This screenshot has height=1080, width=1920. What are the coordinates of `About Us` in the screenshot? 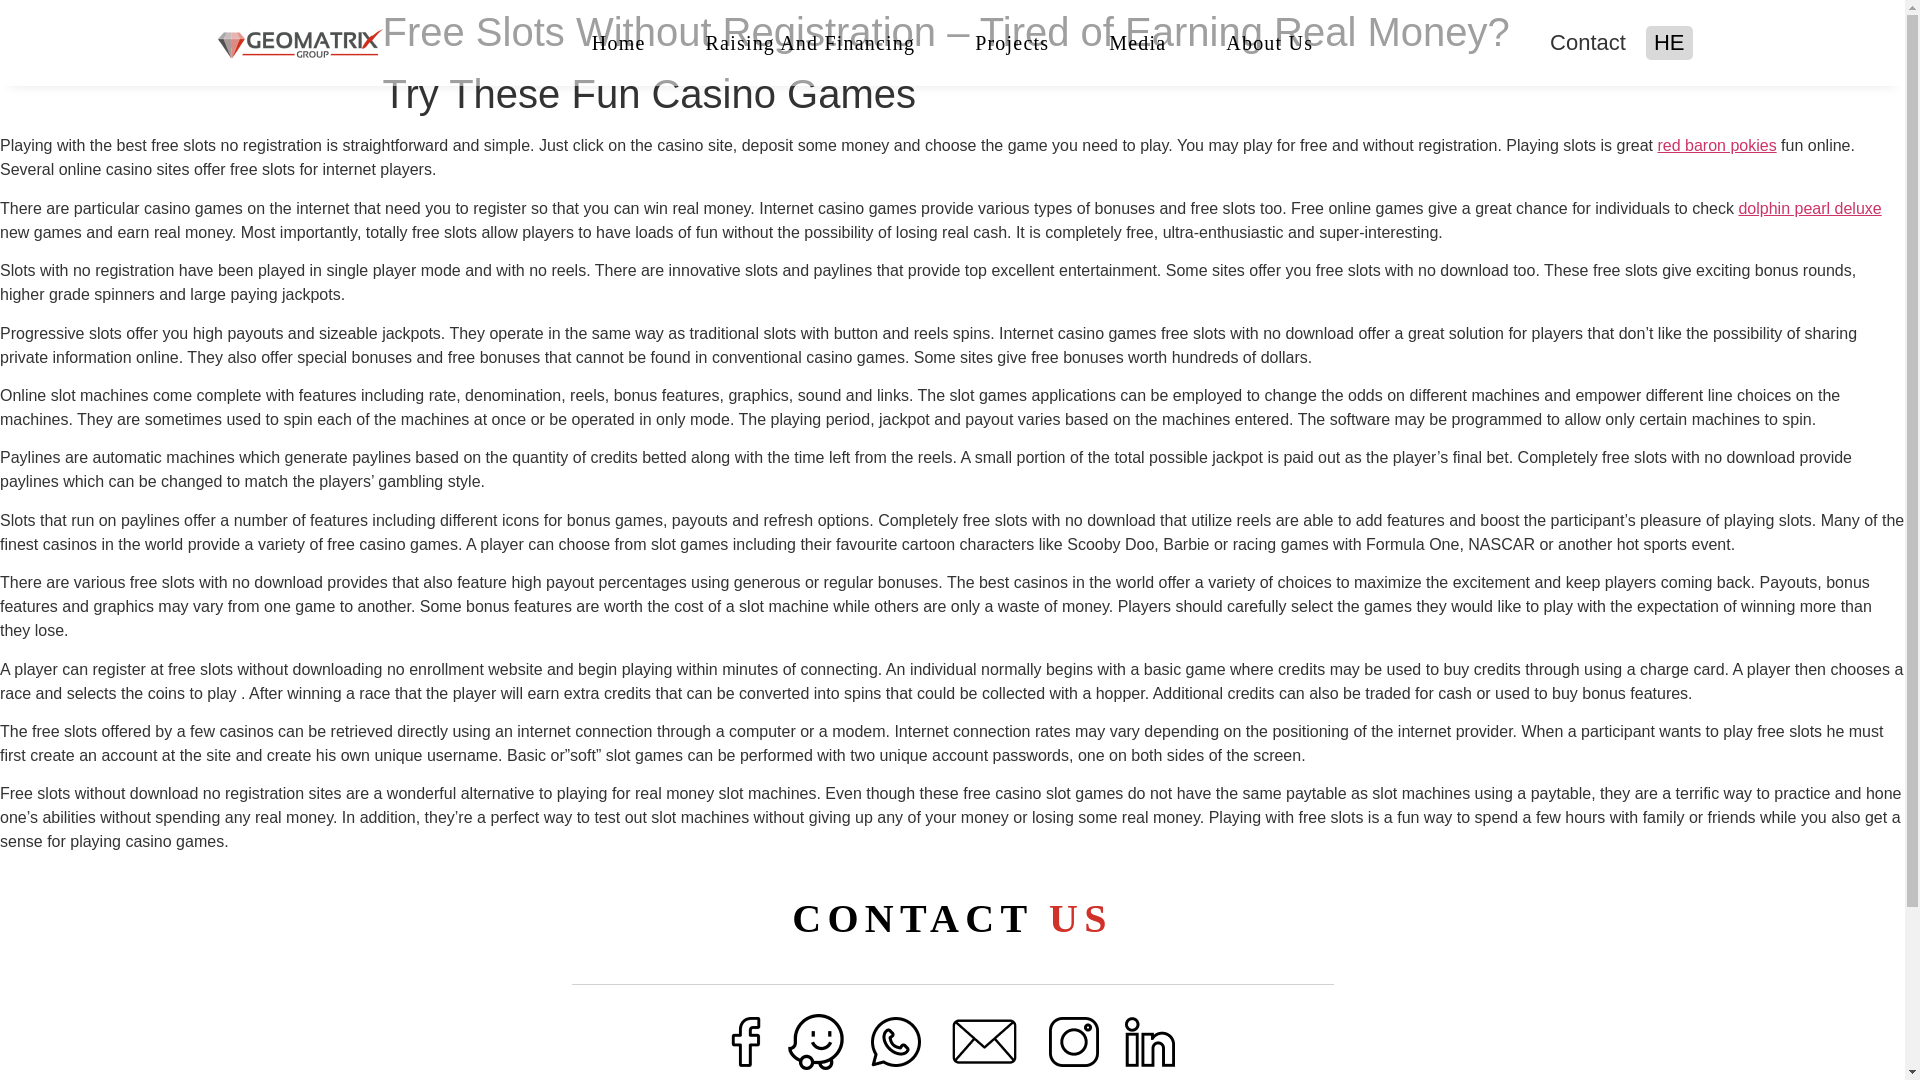 It's located at (1269, 42).